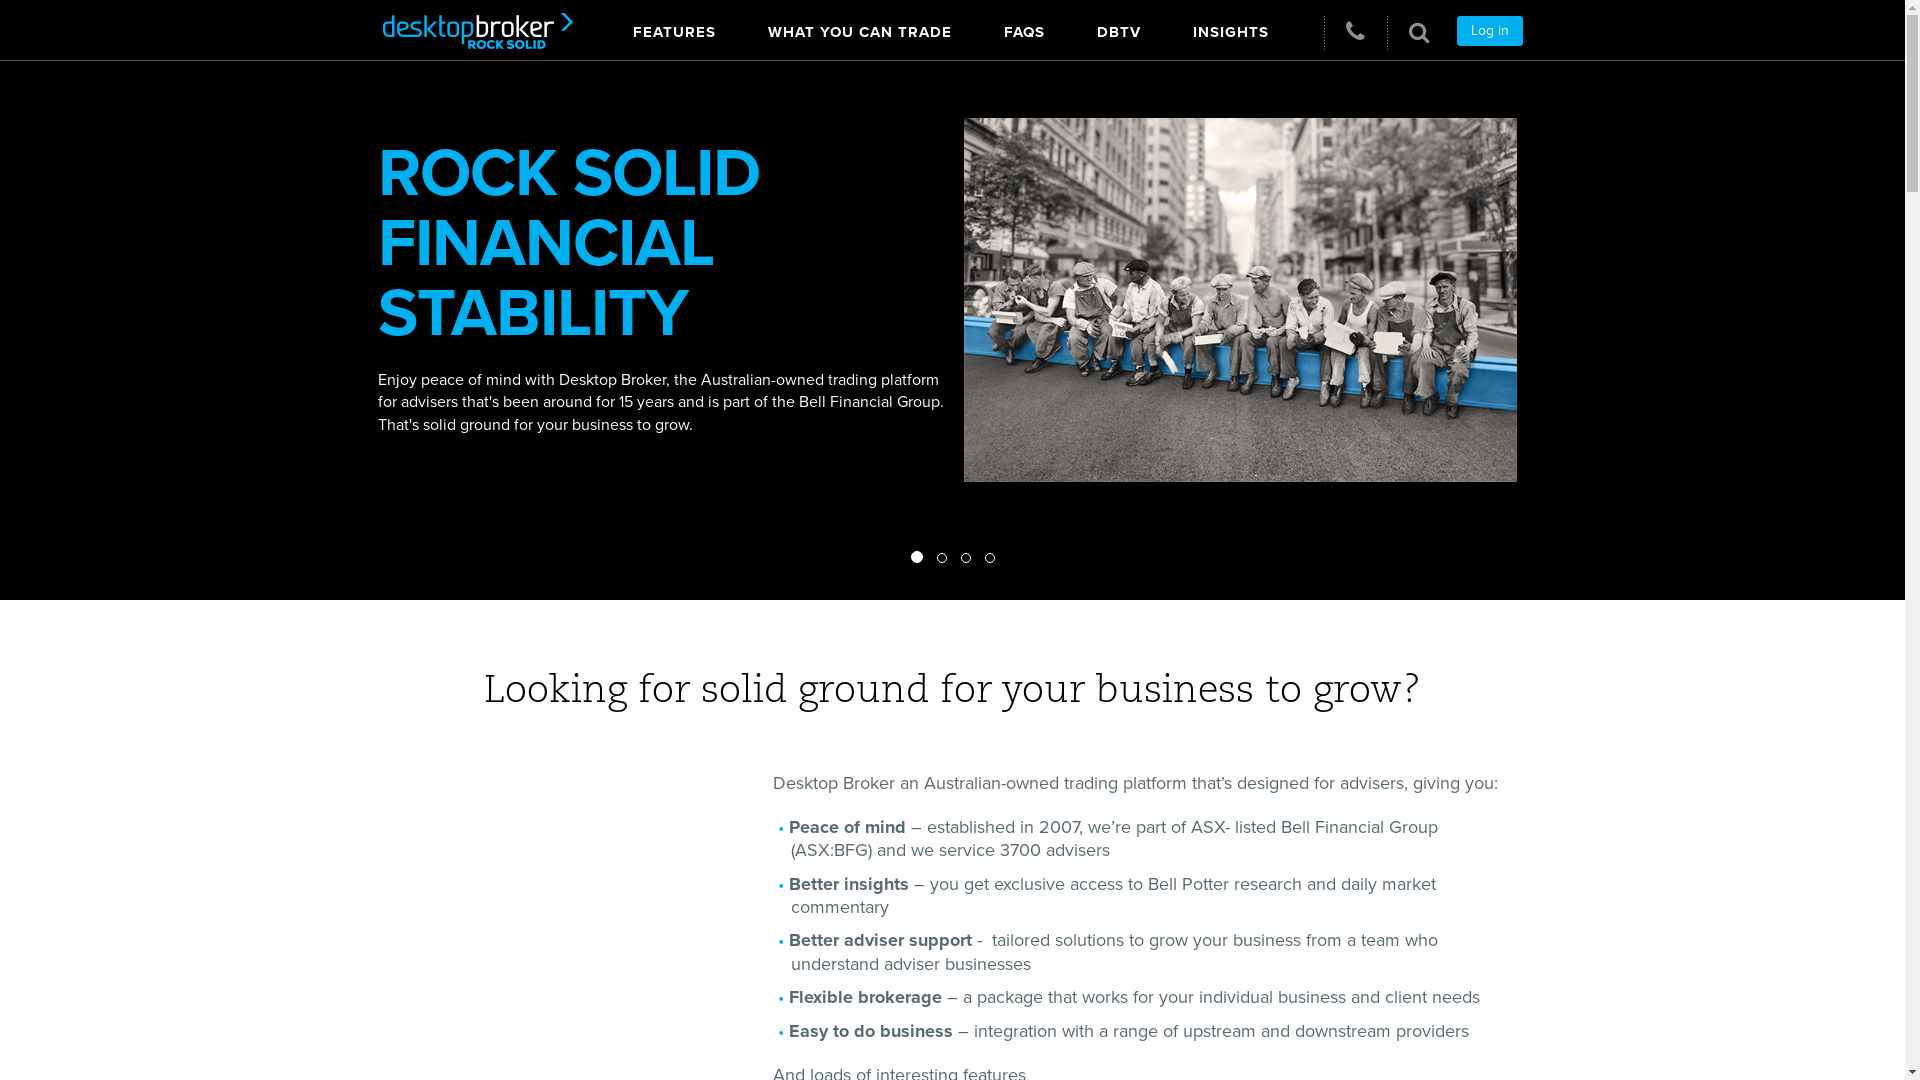 The image size is (1920, 1080). I want to click on WHAT YOU CAN TRADE, so click(860, 28).